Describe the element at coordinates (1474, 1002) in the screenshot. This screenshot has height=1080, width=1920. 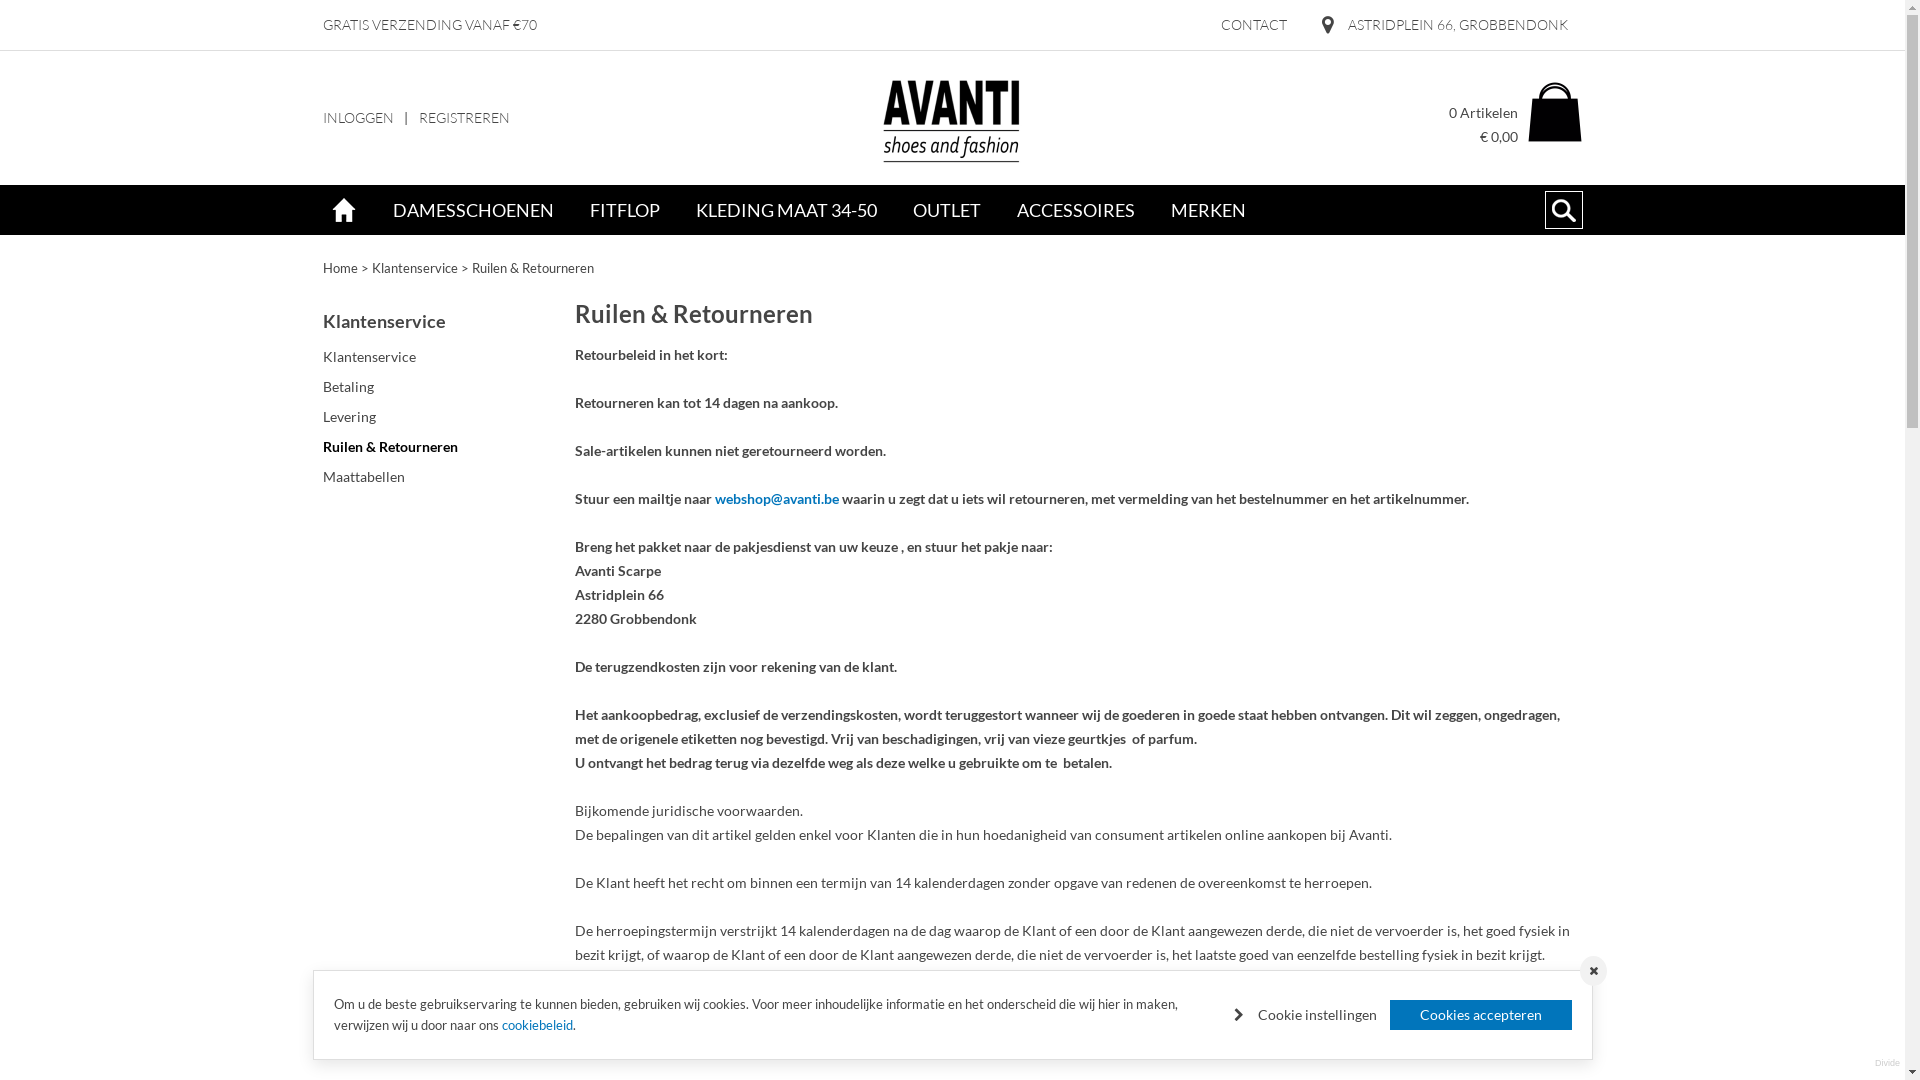
I see `webshop@avanti.be` at that location.